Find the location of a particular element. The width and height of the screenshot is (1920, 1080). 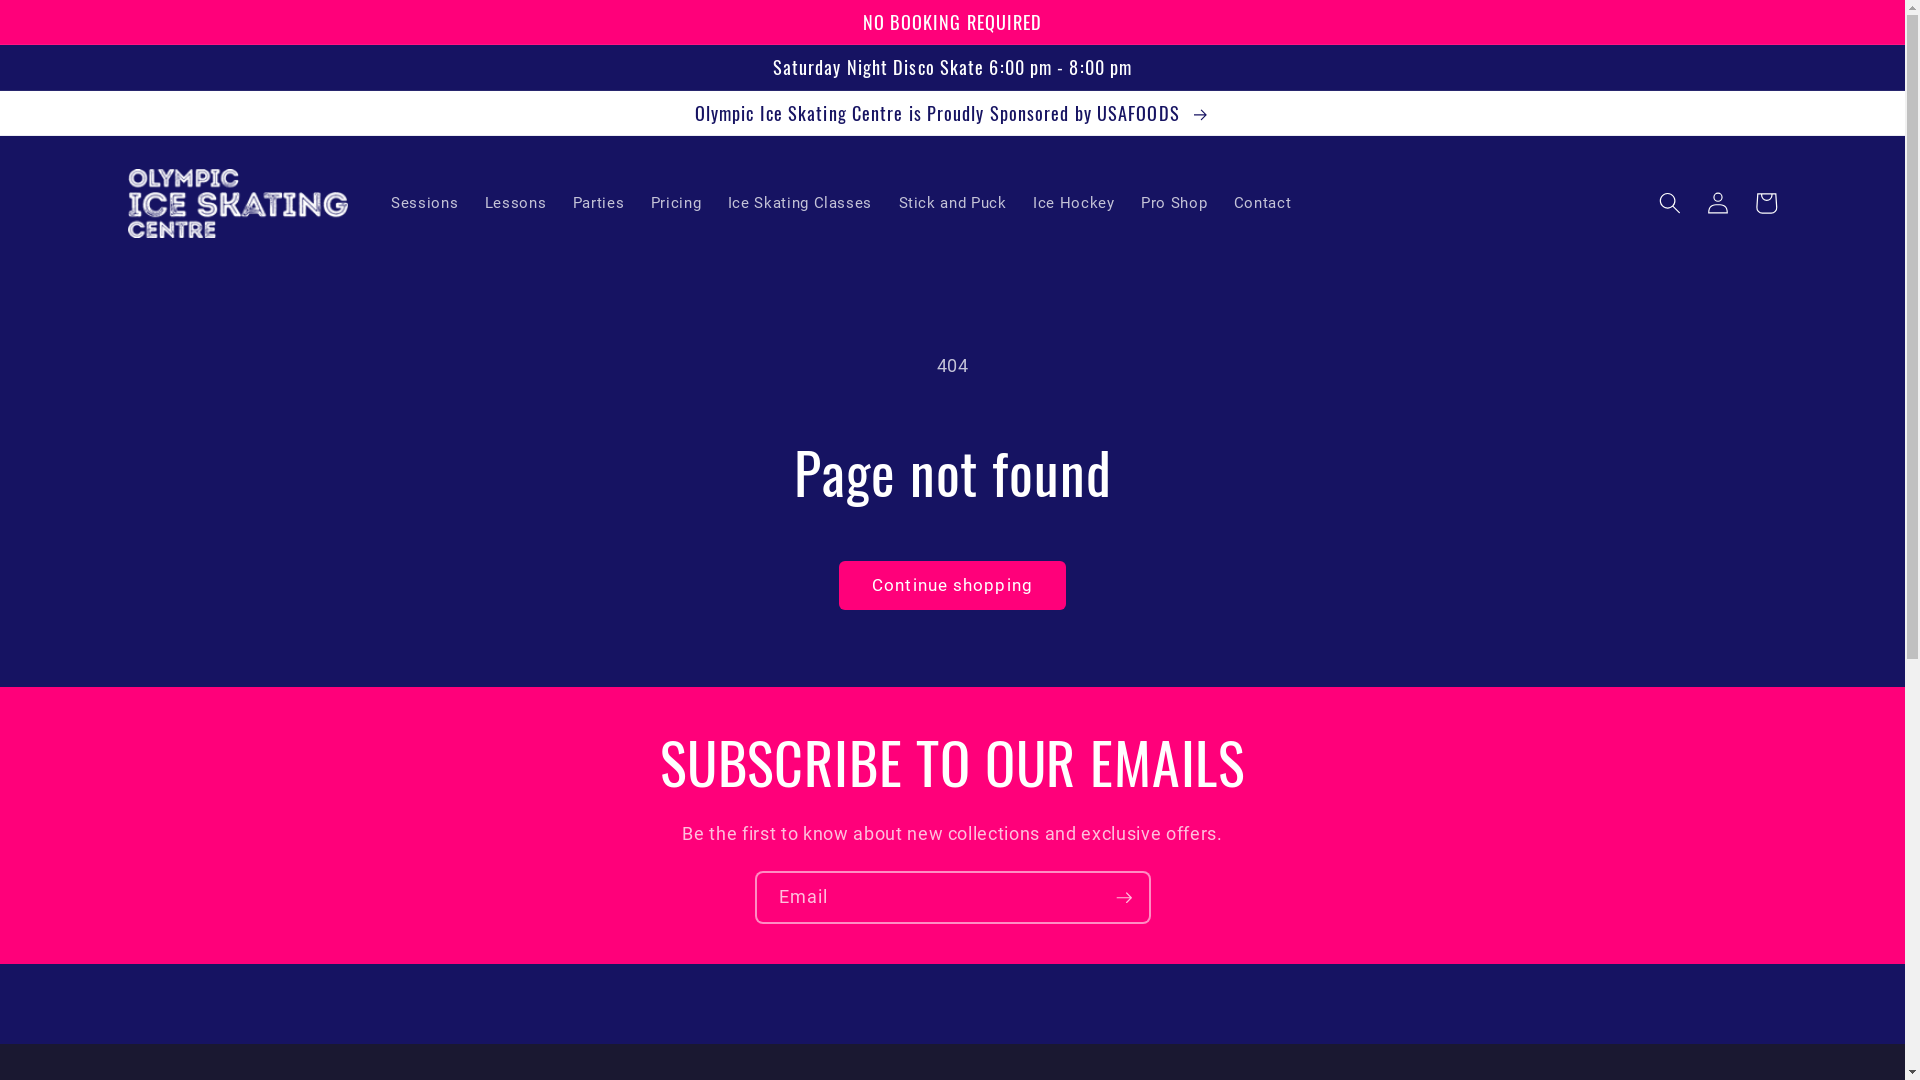

Log in is located at coordinates (1718, 203).